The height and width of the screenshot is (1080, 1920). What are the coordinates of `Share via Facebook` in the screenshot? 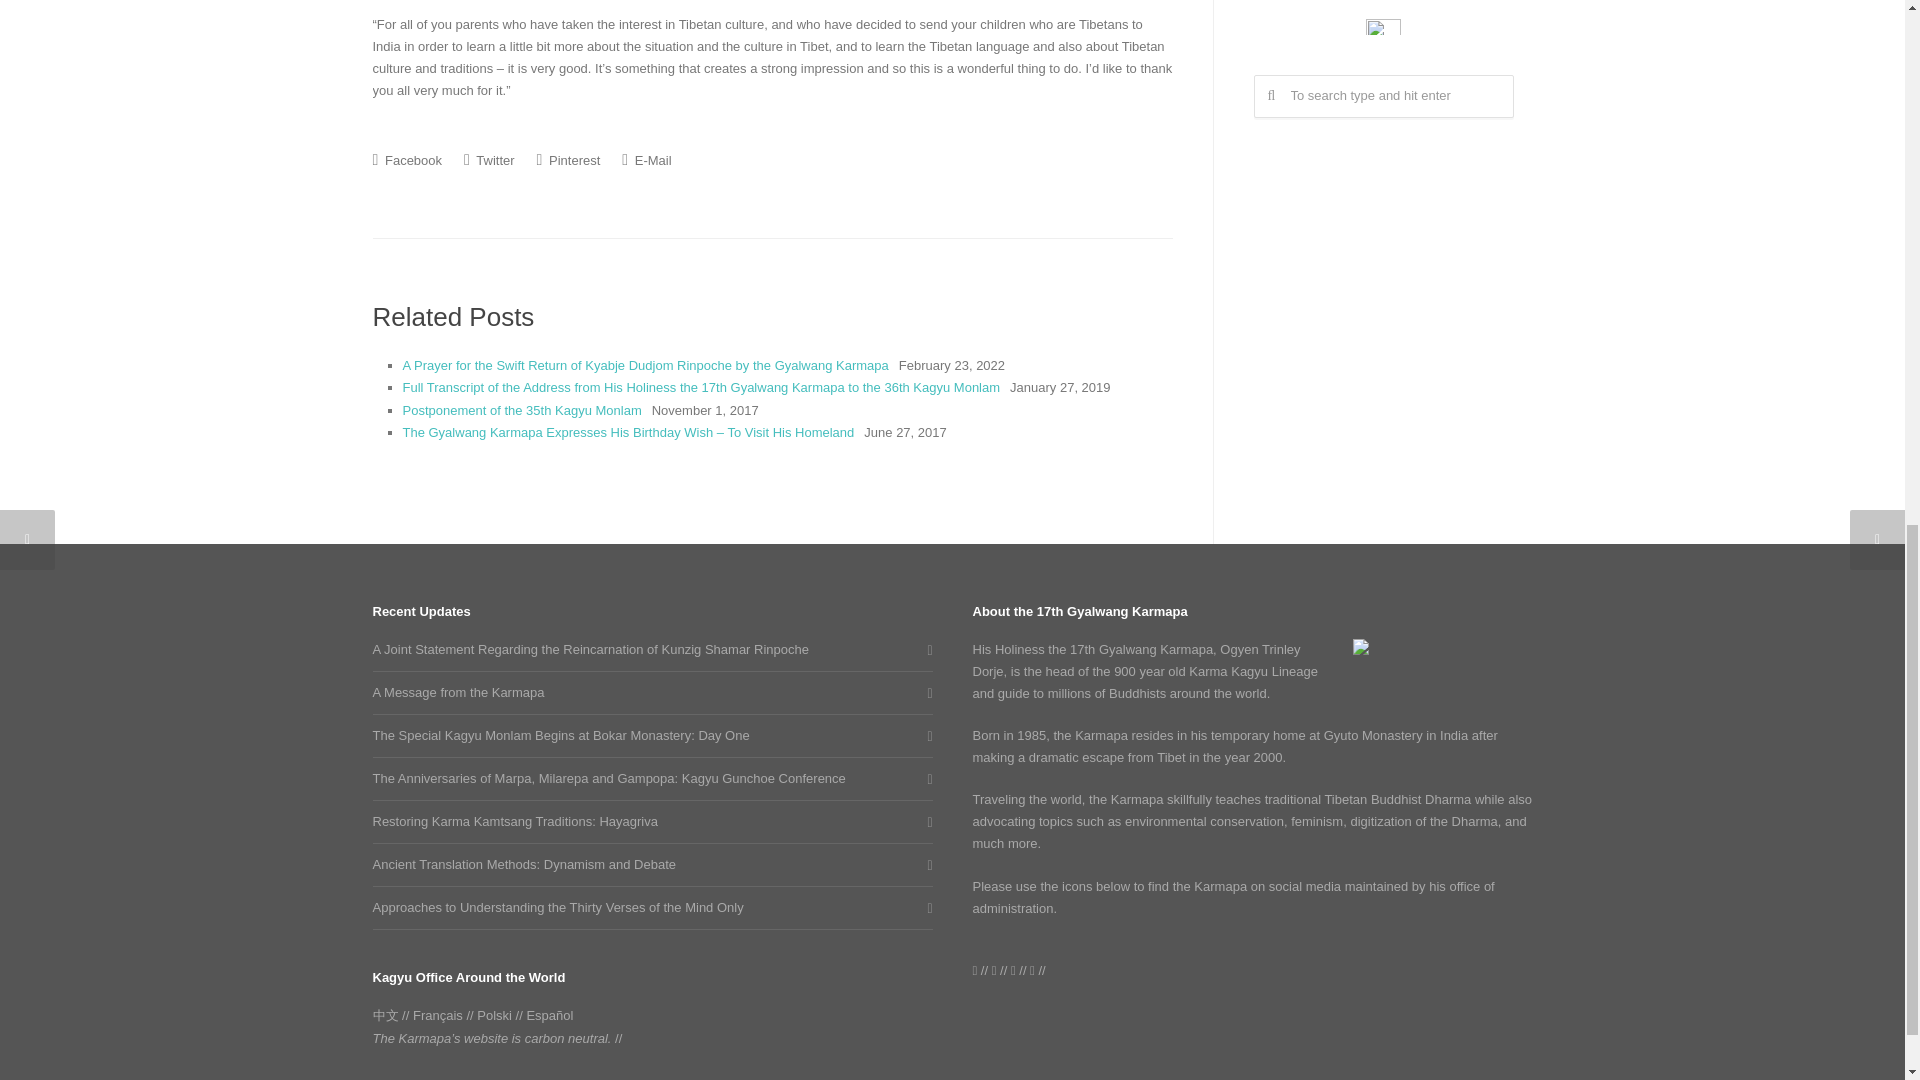 It's located at (406, 160).